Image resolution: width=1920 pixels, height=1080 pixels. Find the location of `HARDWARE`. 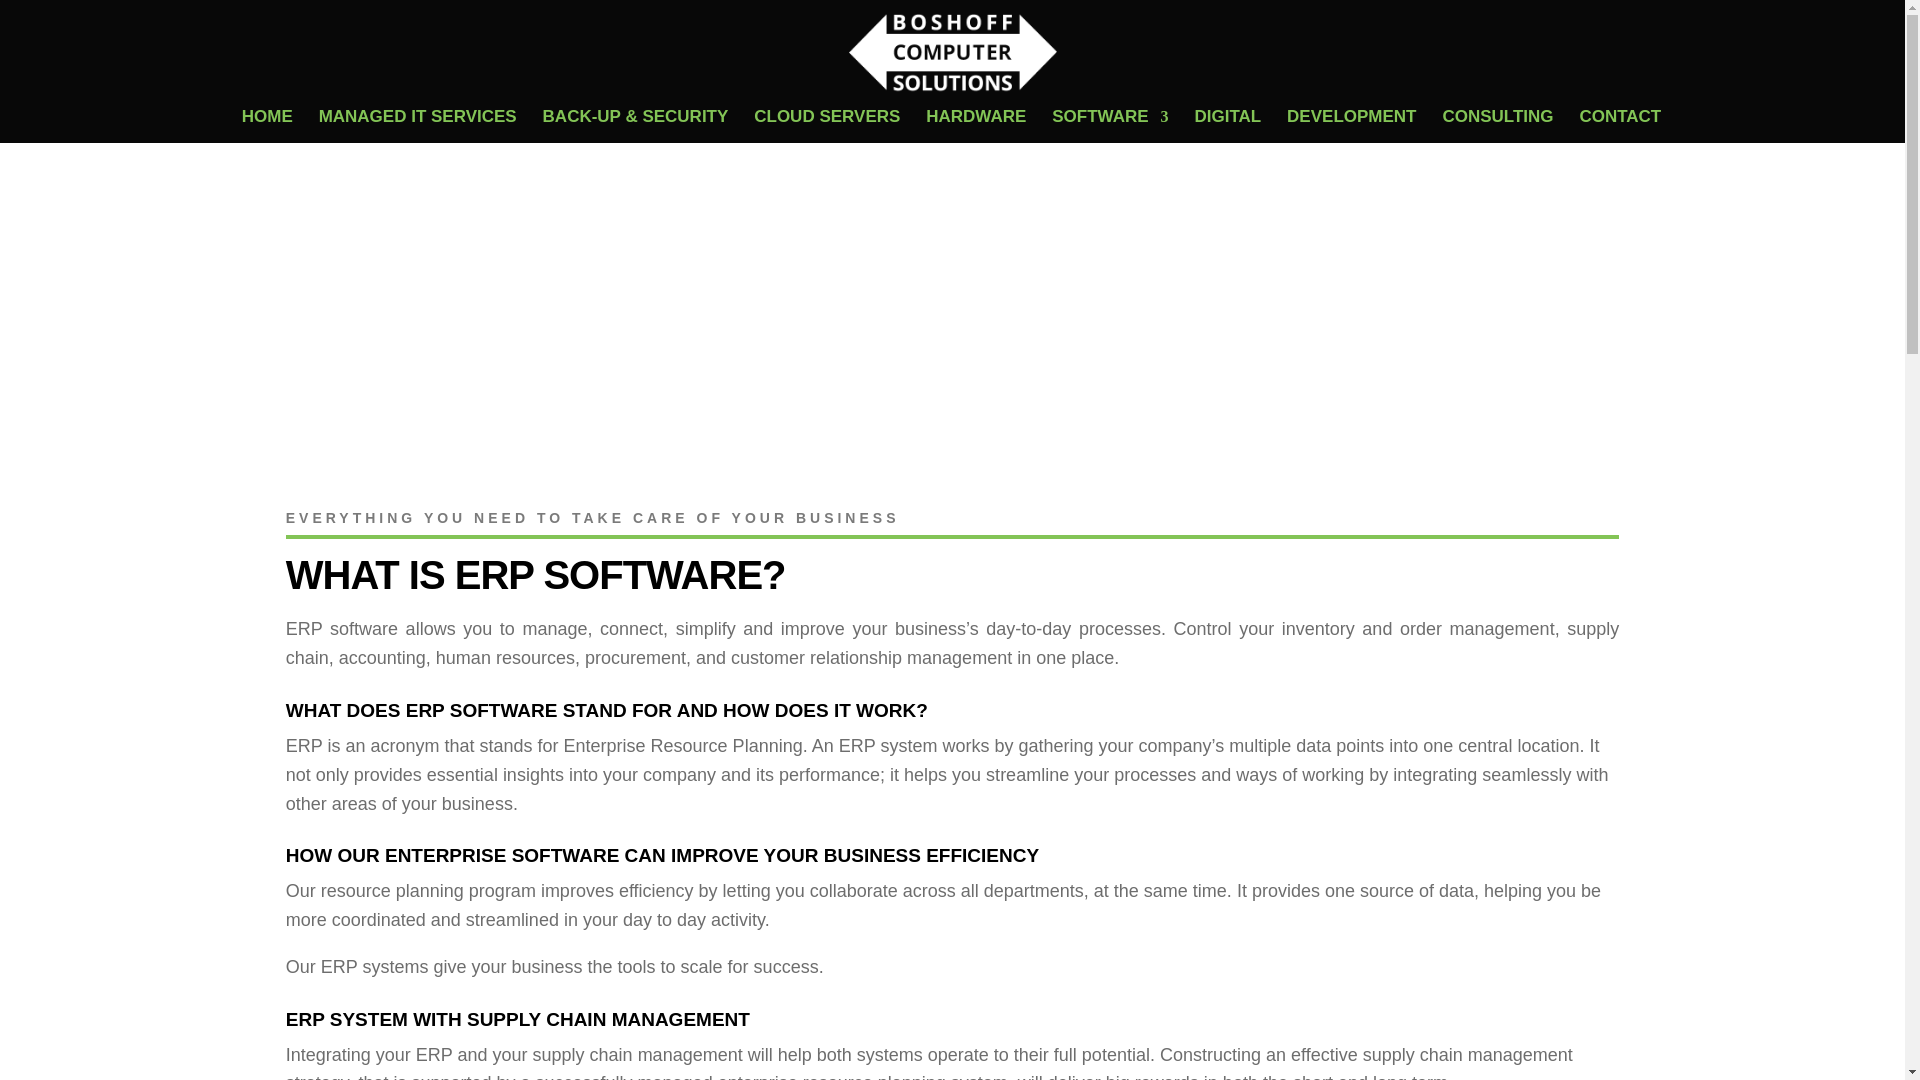

HARDWARE is located at coordinates (975, 126).